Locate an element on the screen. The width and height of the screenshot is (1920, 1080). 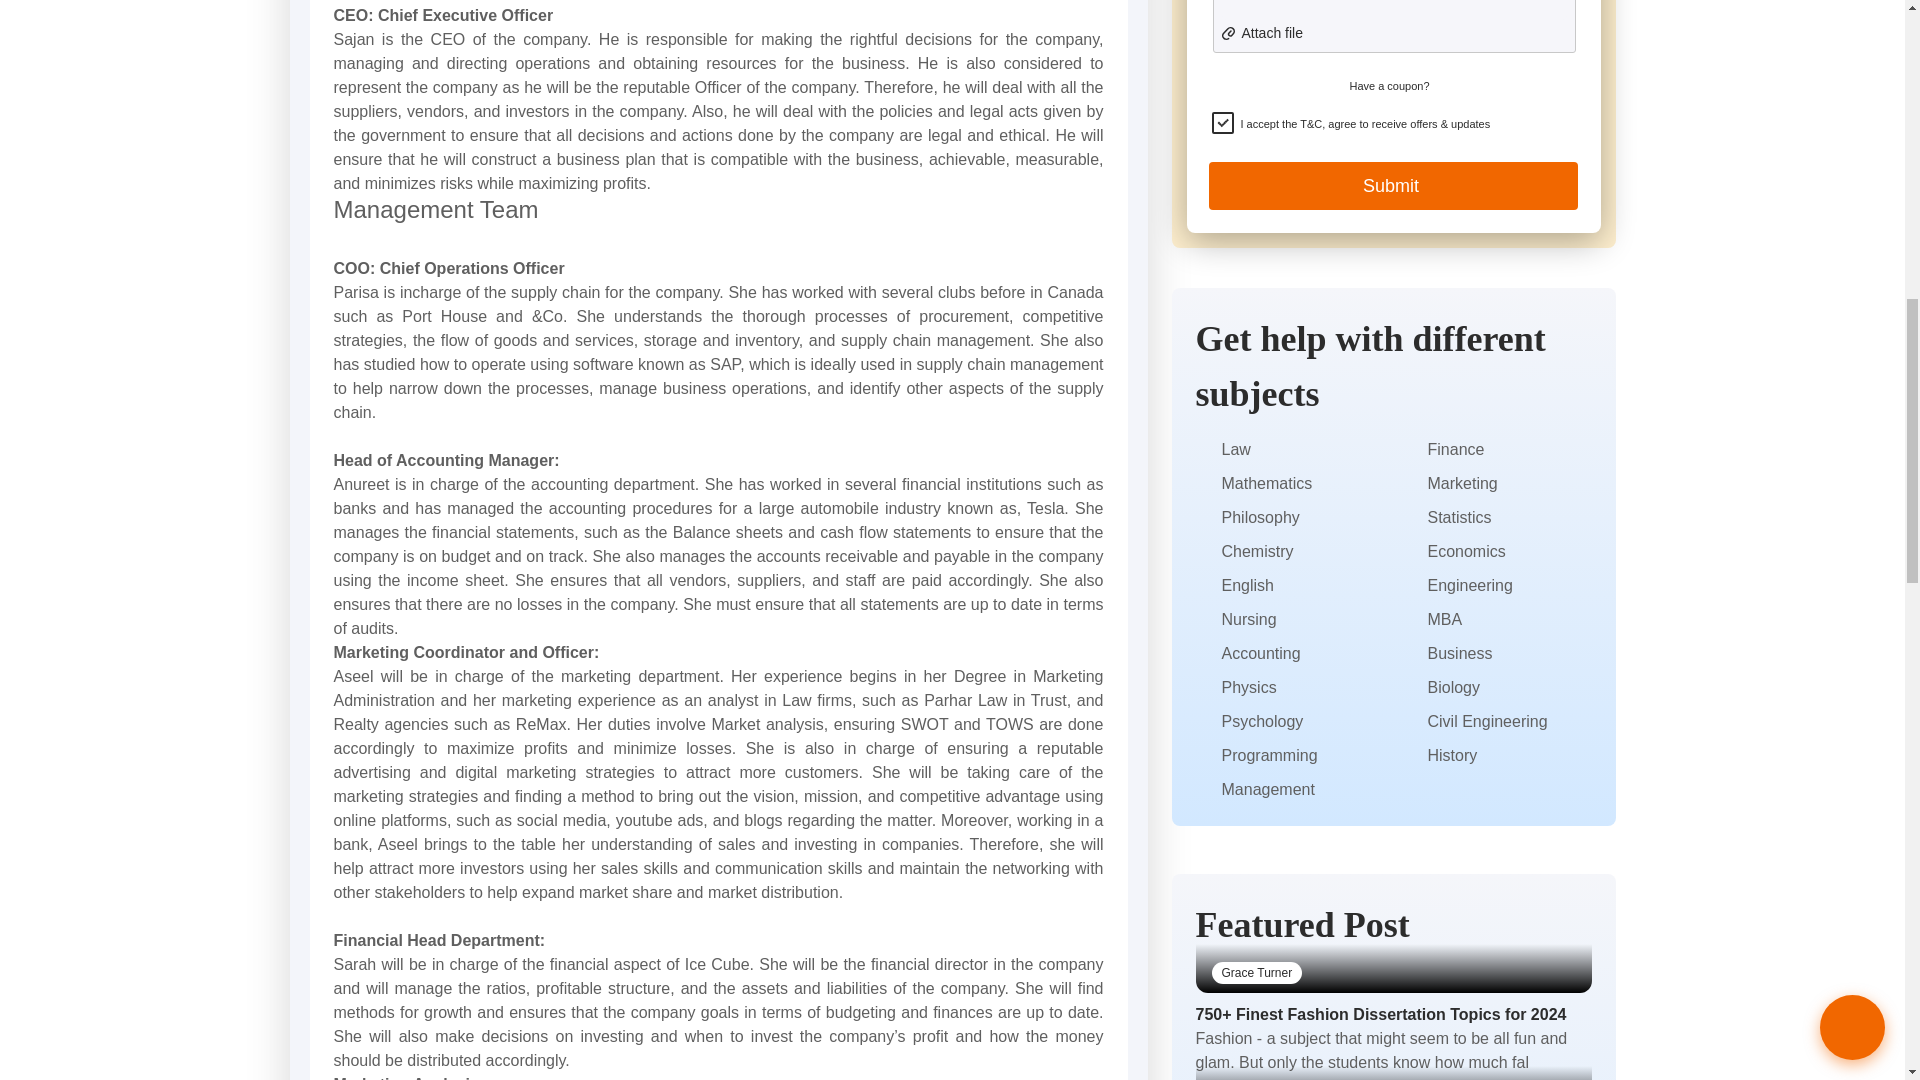
diffrent-subjects is located at coordinates (1204, 518).